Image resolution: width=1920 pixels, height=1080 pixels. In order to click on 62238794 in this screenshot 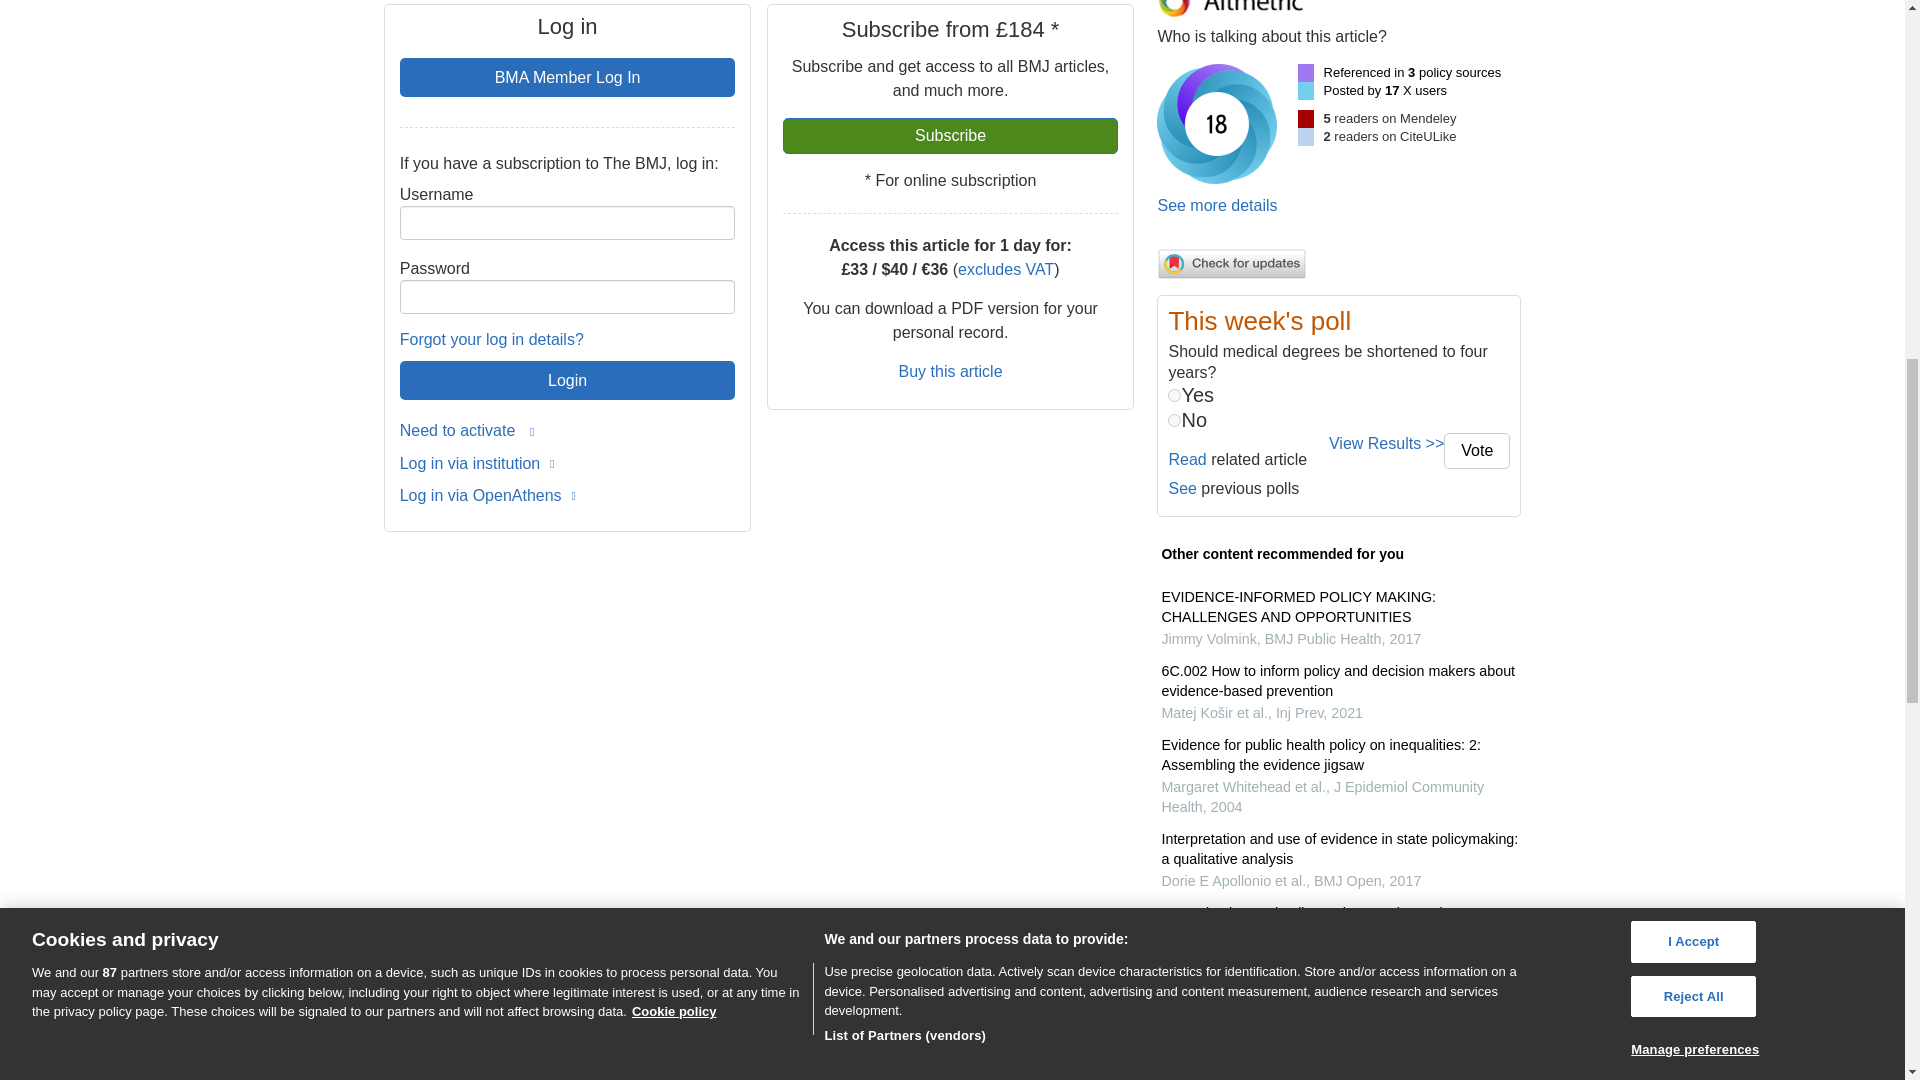, I will do `click(1174, 420)`.